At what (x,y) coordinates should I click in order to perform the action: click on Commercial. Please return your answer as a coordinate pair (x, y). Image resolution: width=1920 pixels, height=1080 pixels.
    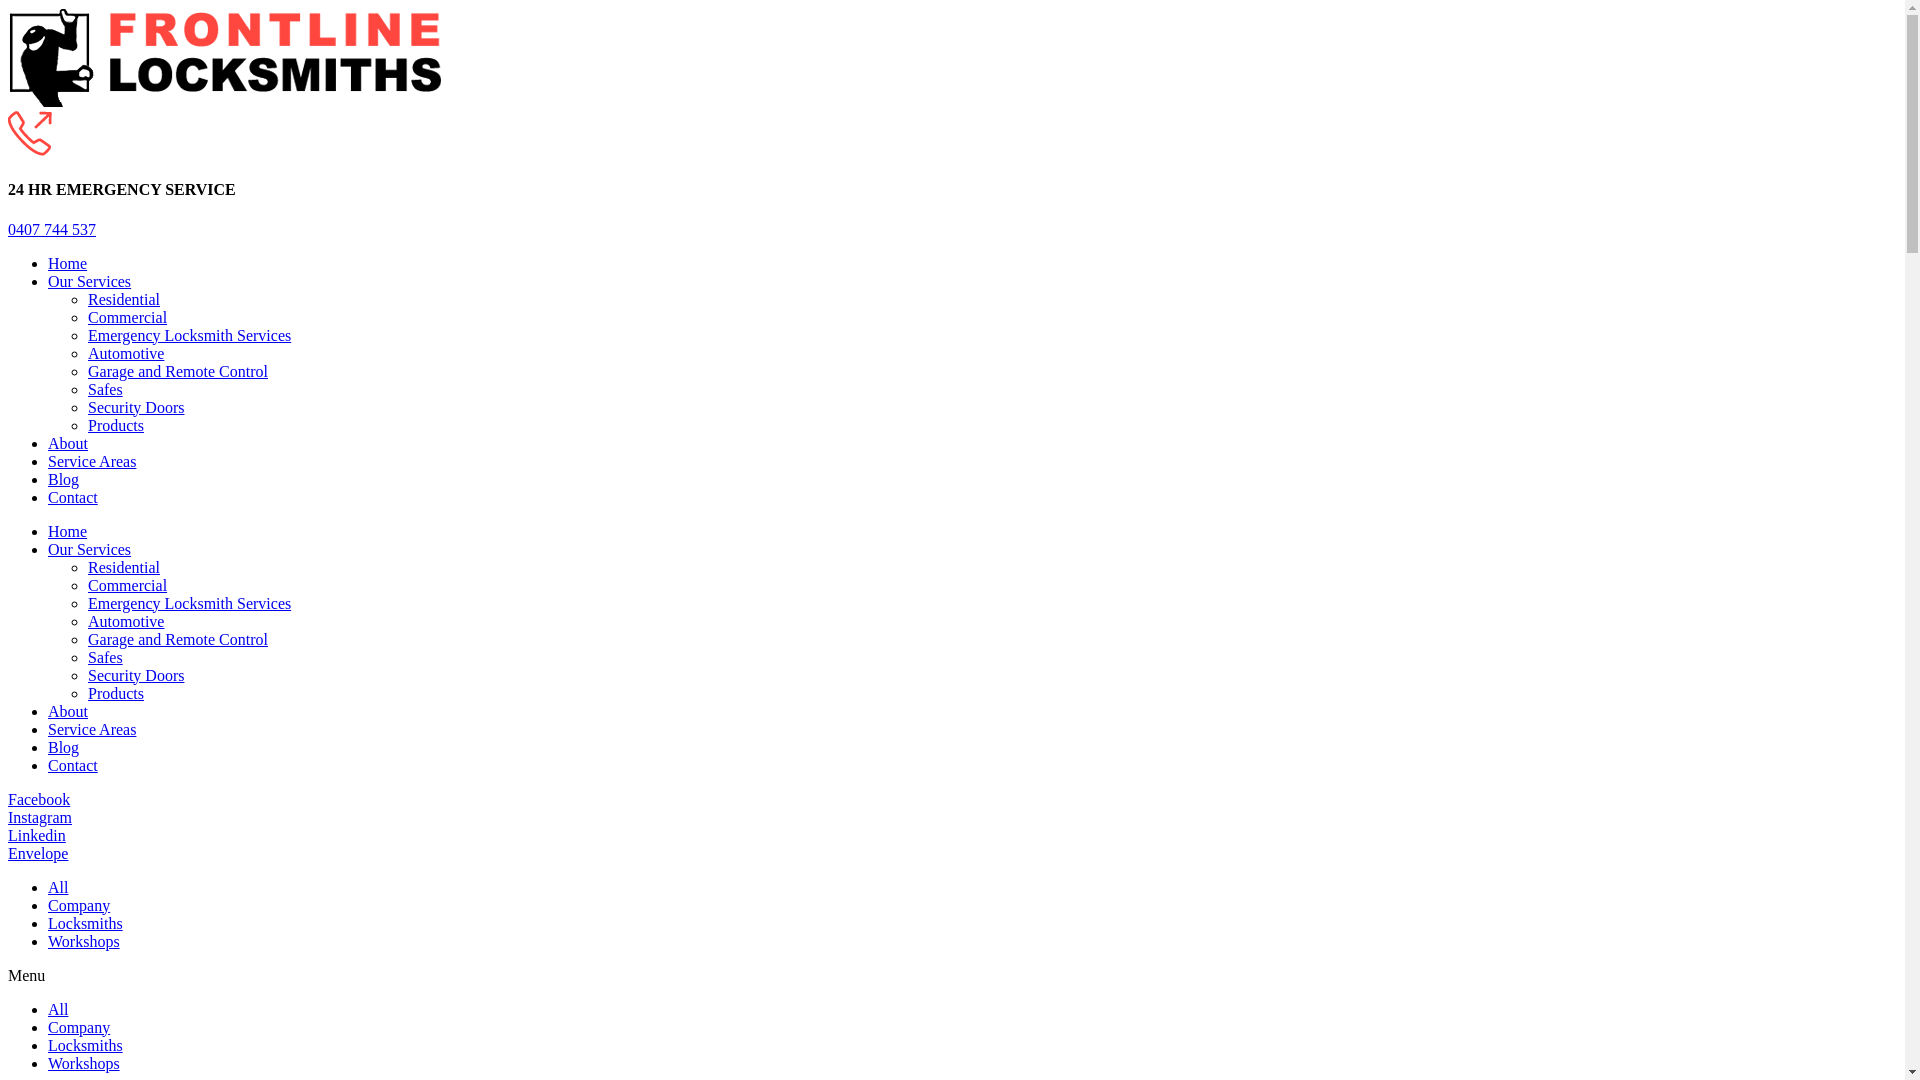
    Looking at the image, I should click on (128, 318).